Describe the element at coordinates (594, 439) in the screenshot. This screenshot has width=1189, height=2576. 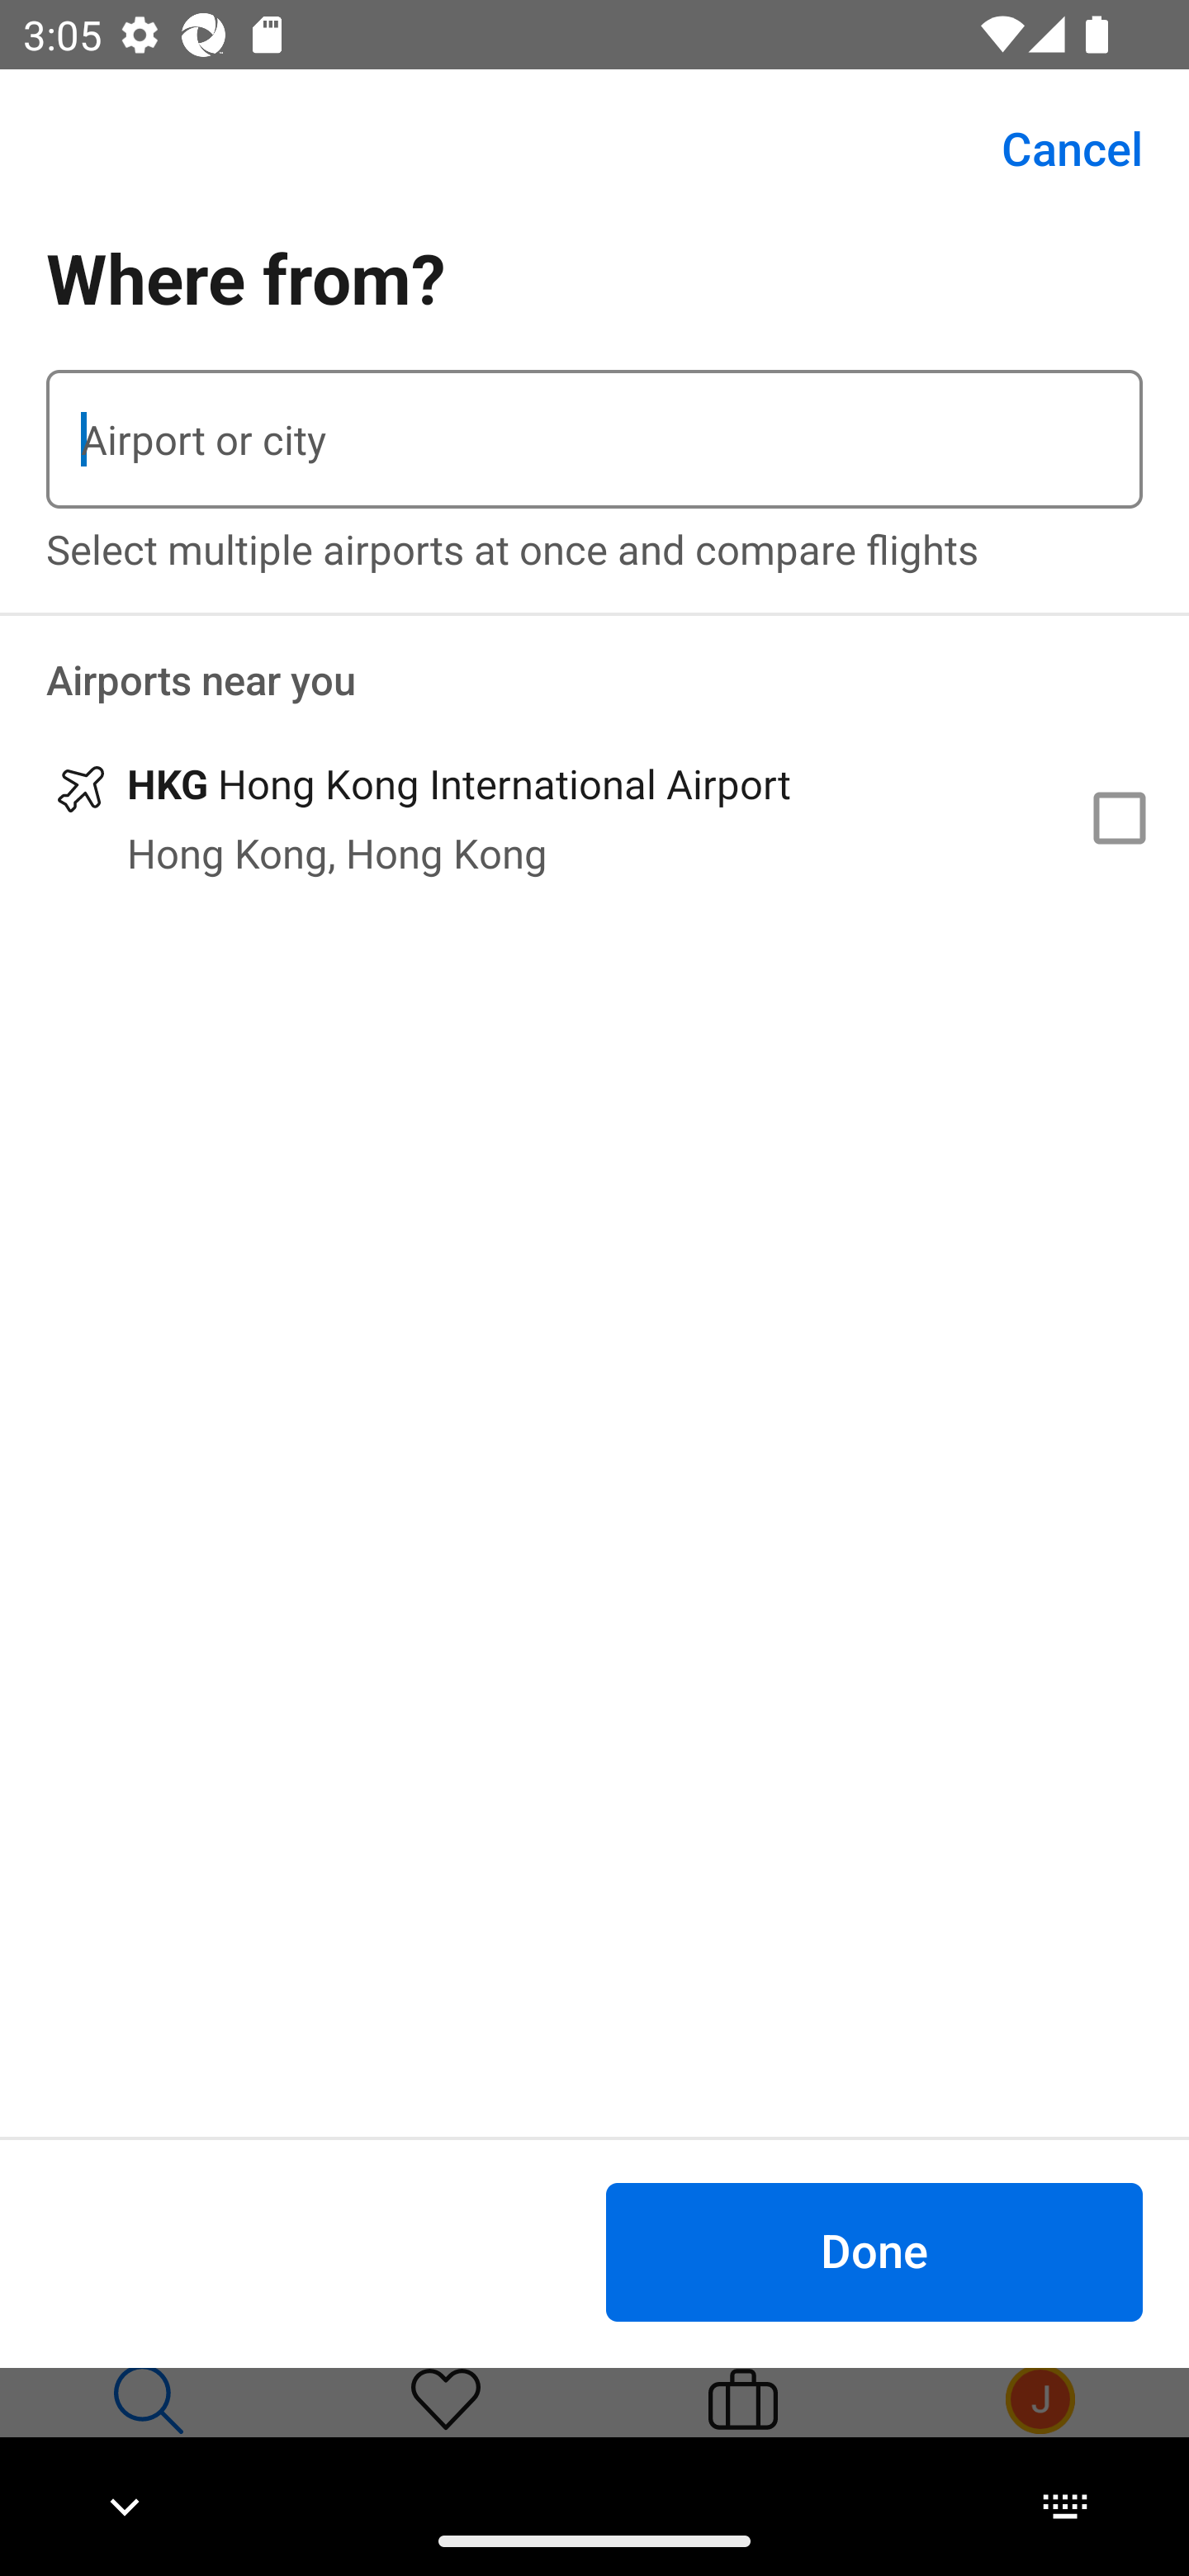
I see `Airport or city` at that location.